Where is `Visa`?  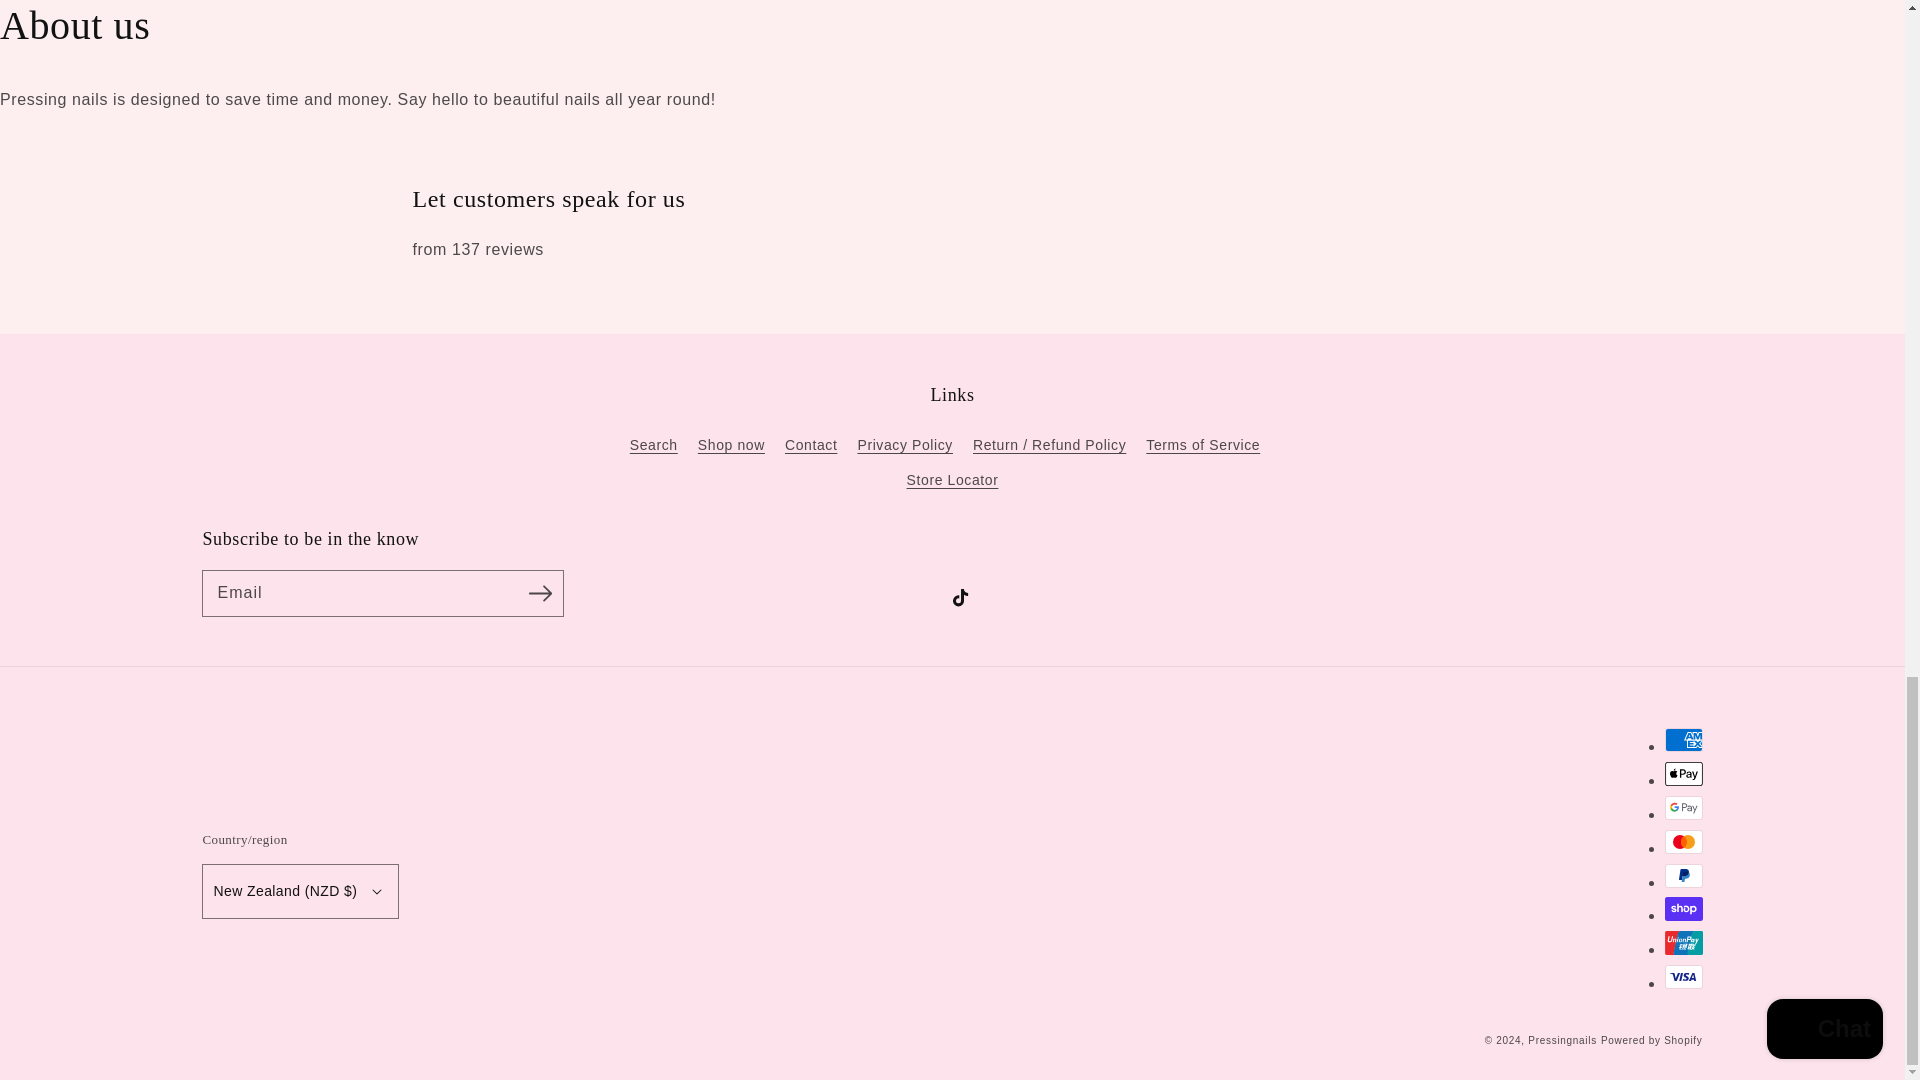
Visa is located at coordinates (1682, 977).